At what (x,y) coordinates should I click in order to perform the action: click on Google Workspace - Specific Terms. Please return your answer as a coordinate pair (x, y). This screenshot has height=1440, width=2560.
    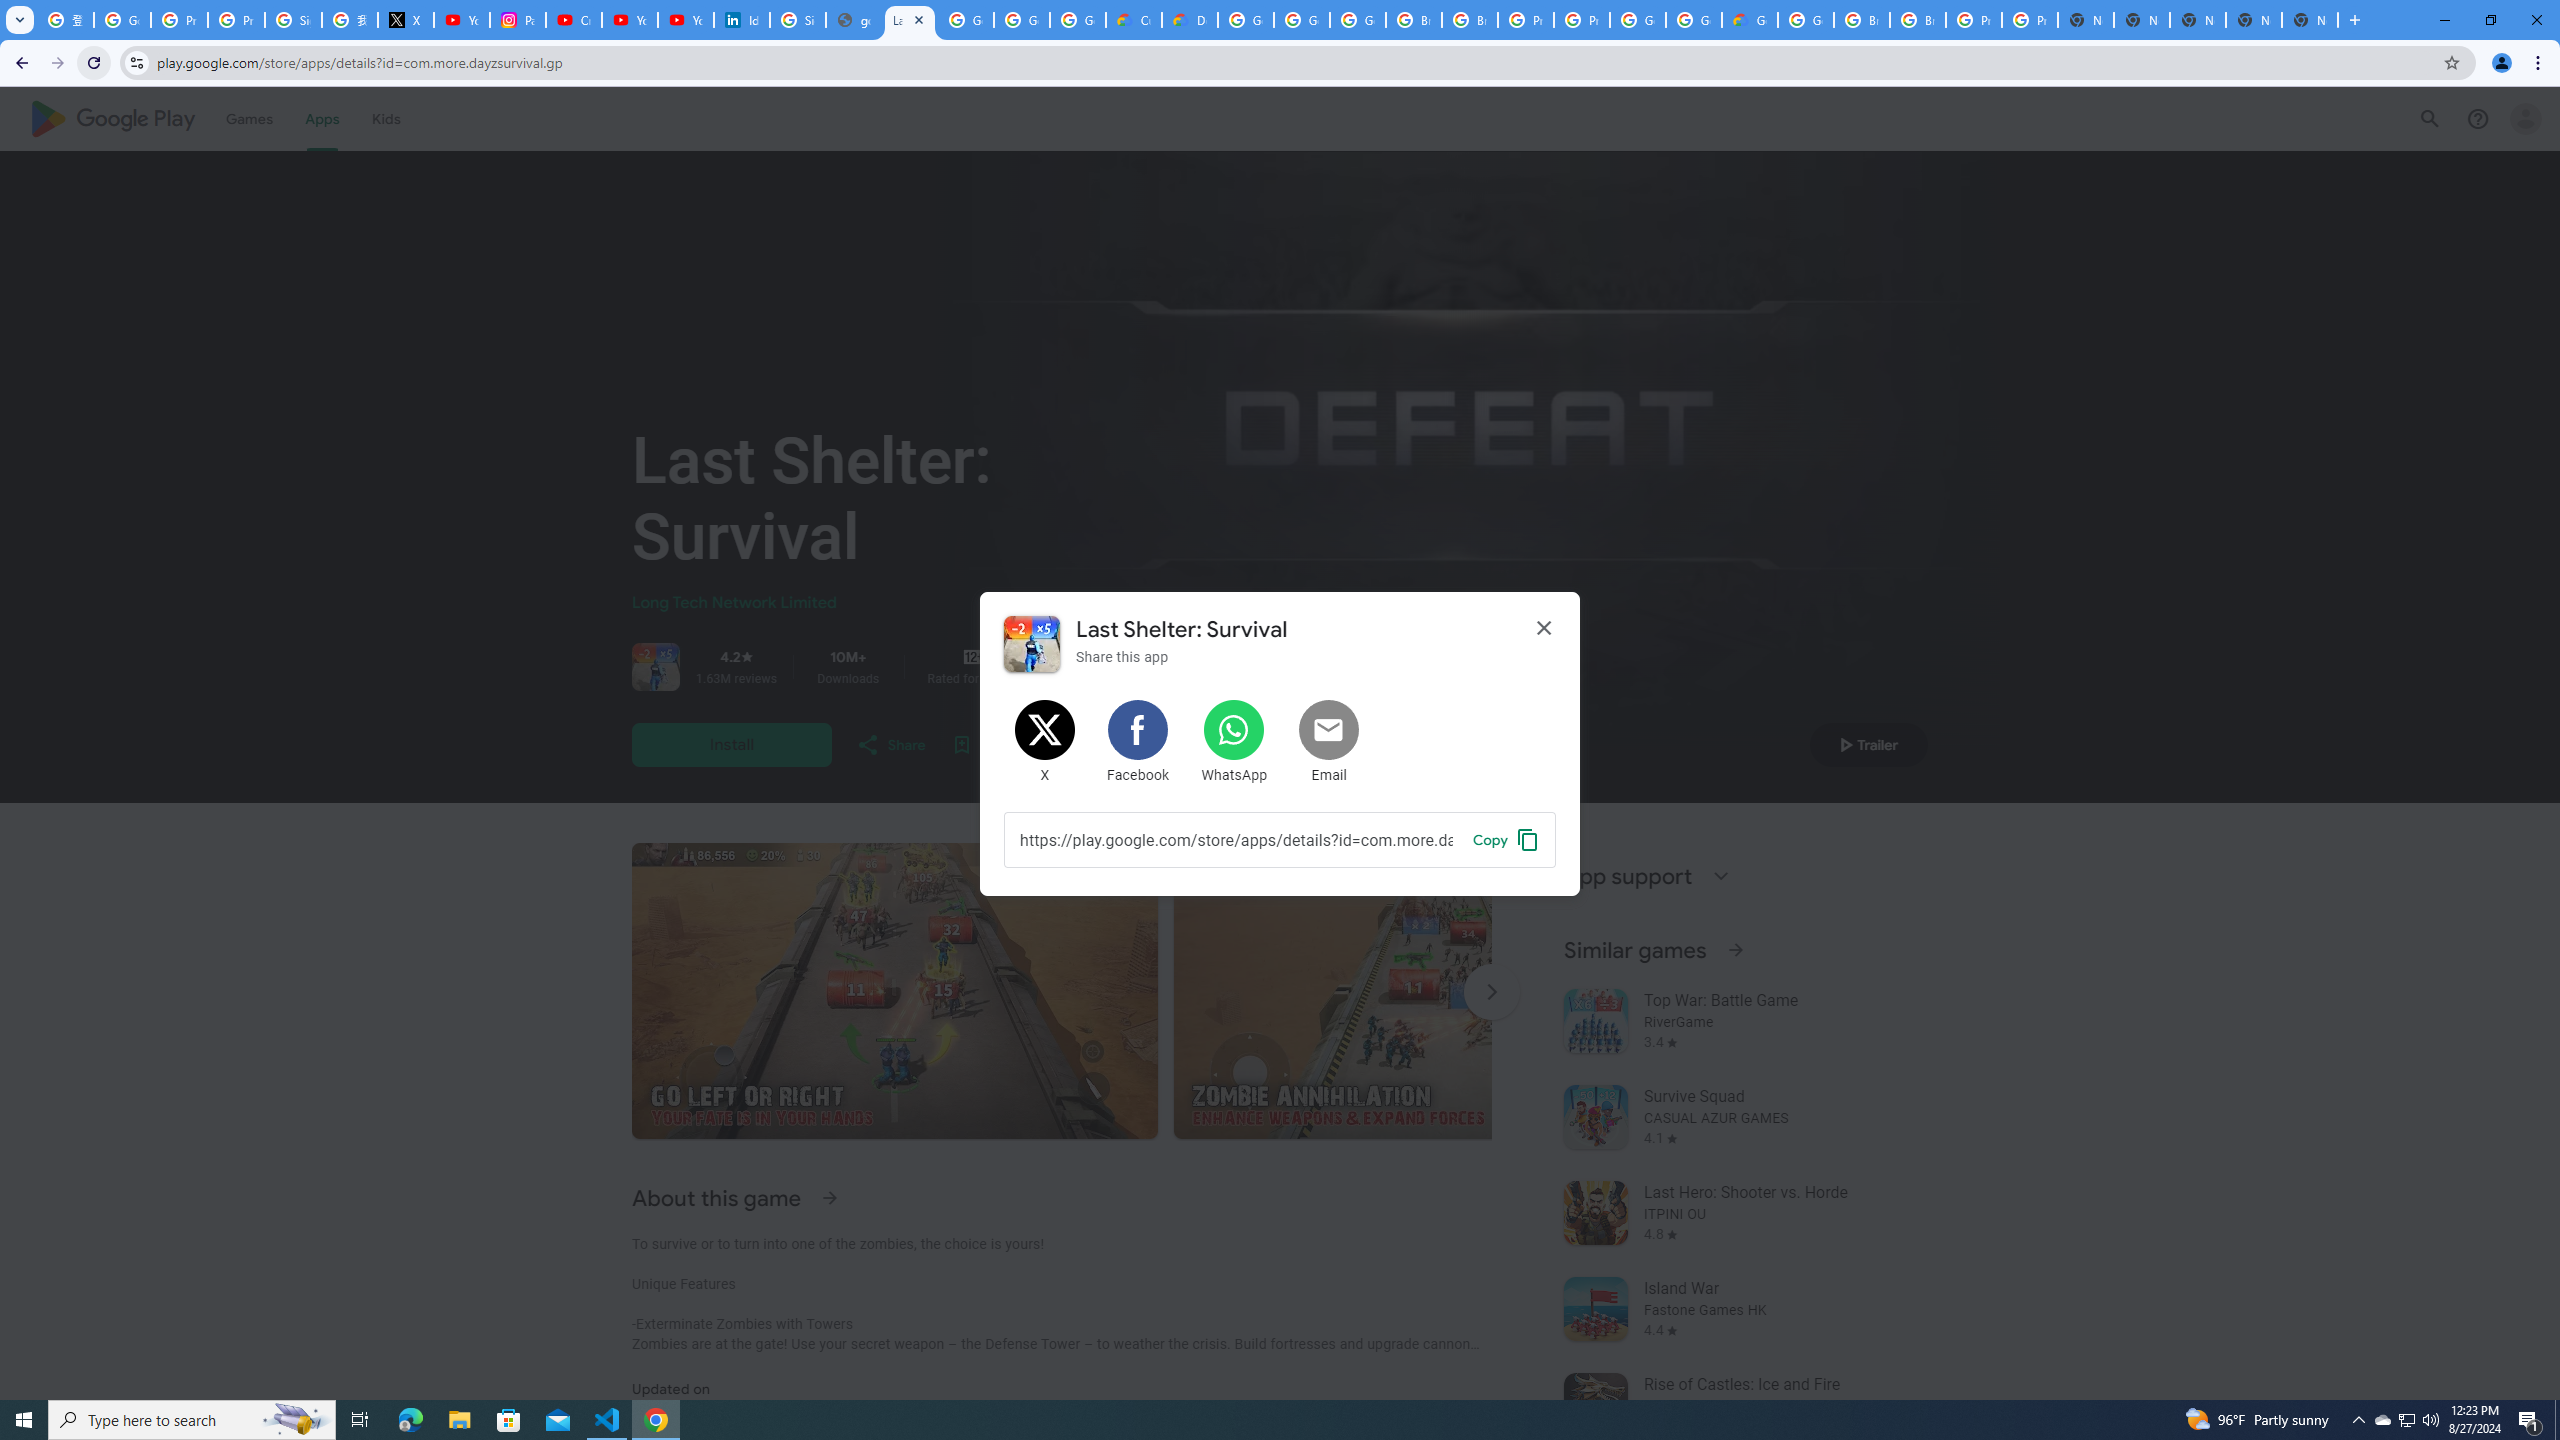
    Looking at the image, I should click on (1078, 20).